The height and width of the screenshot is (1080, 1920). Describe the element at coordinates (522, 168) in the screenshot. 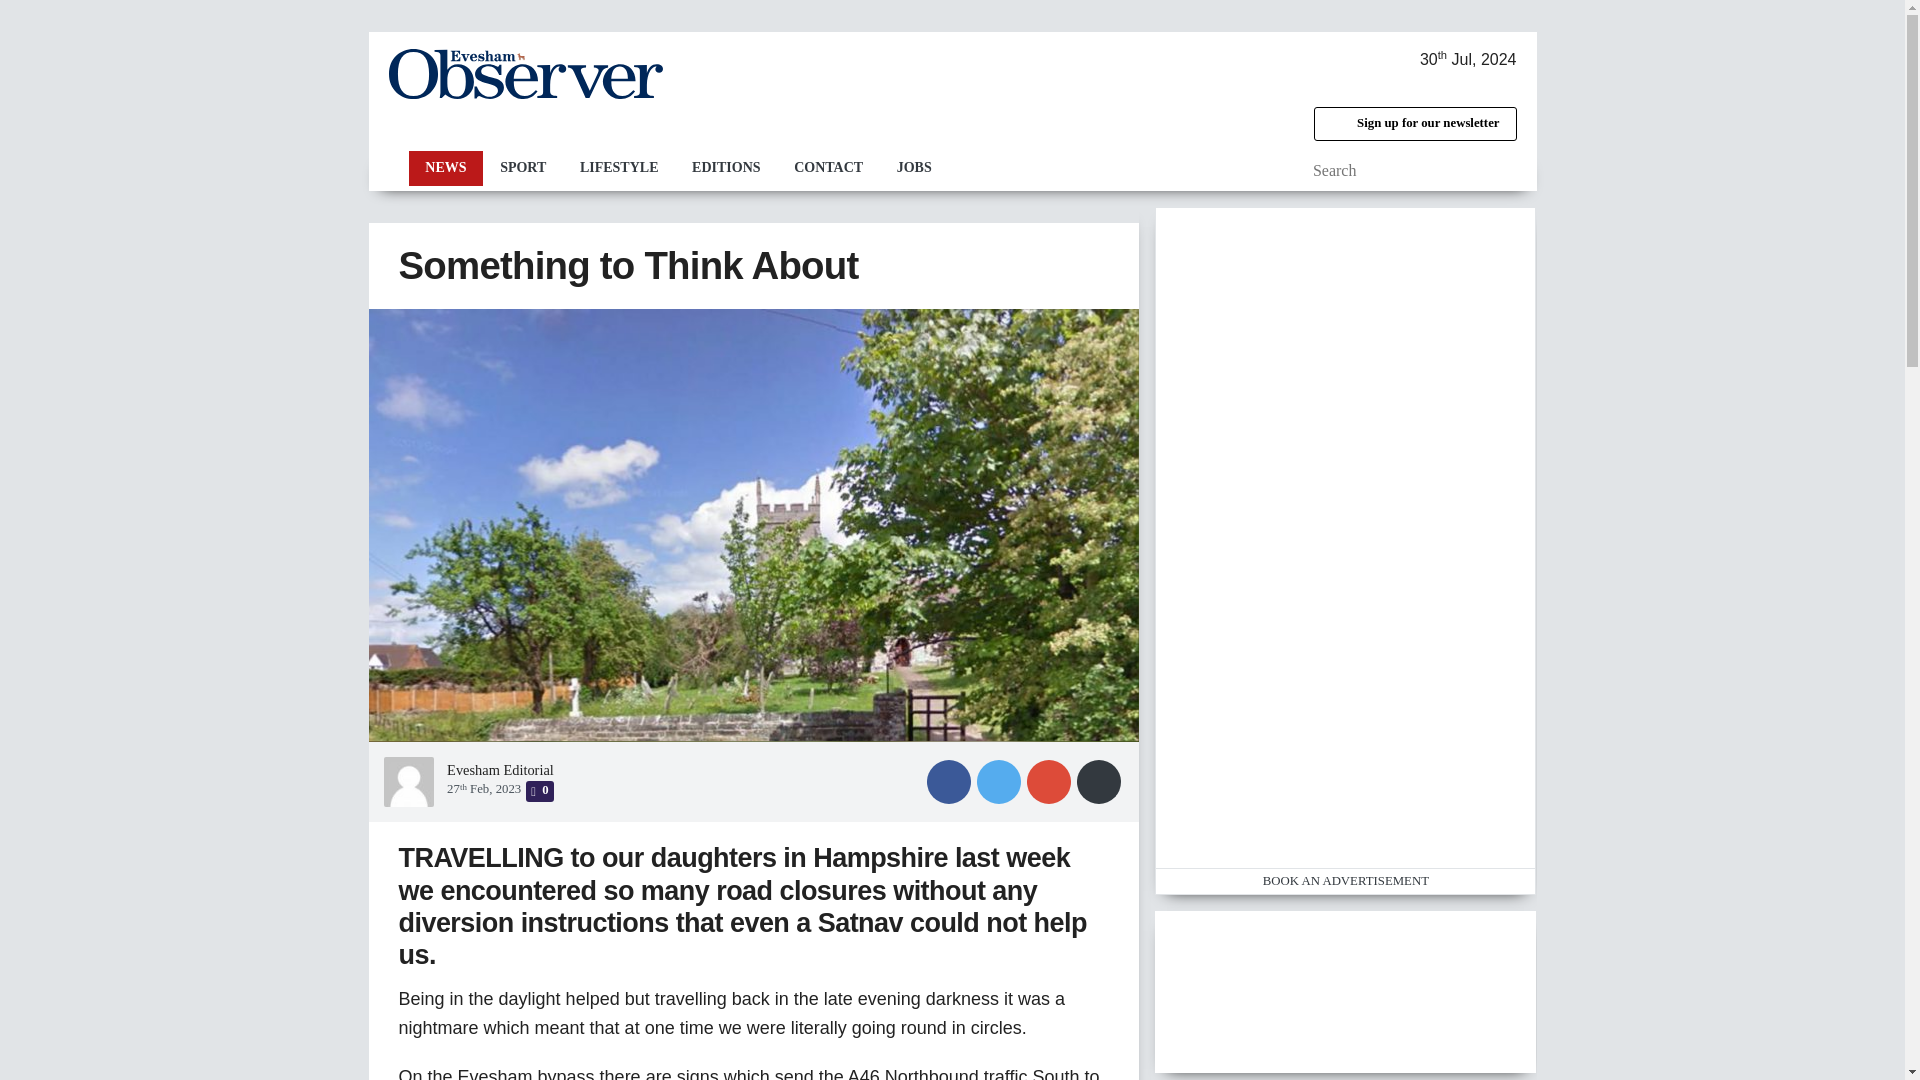

I see `SPORT` at that location.